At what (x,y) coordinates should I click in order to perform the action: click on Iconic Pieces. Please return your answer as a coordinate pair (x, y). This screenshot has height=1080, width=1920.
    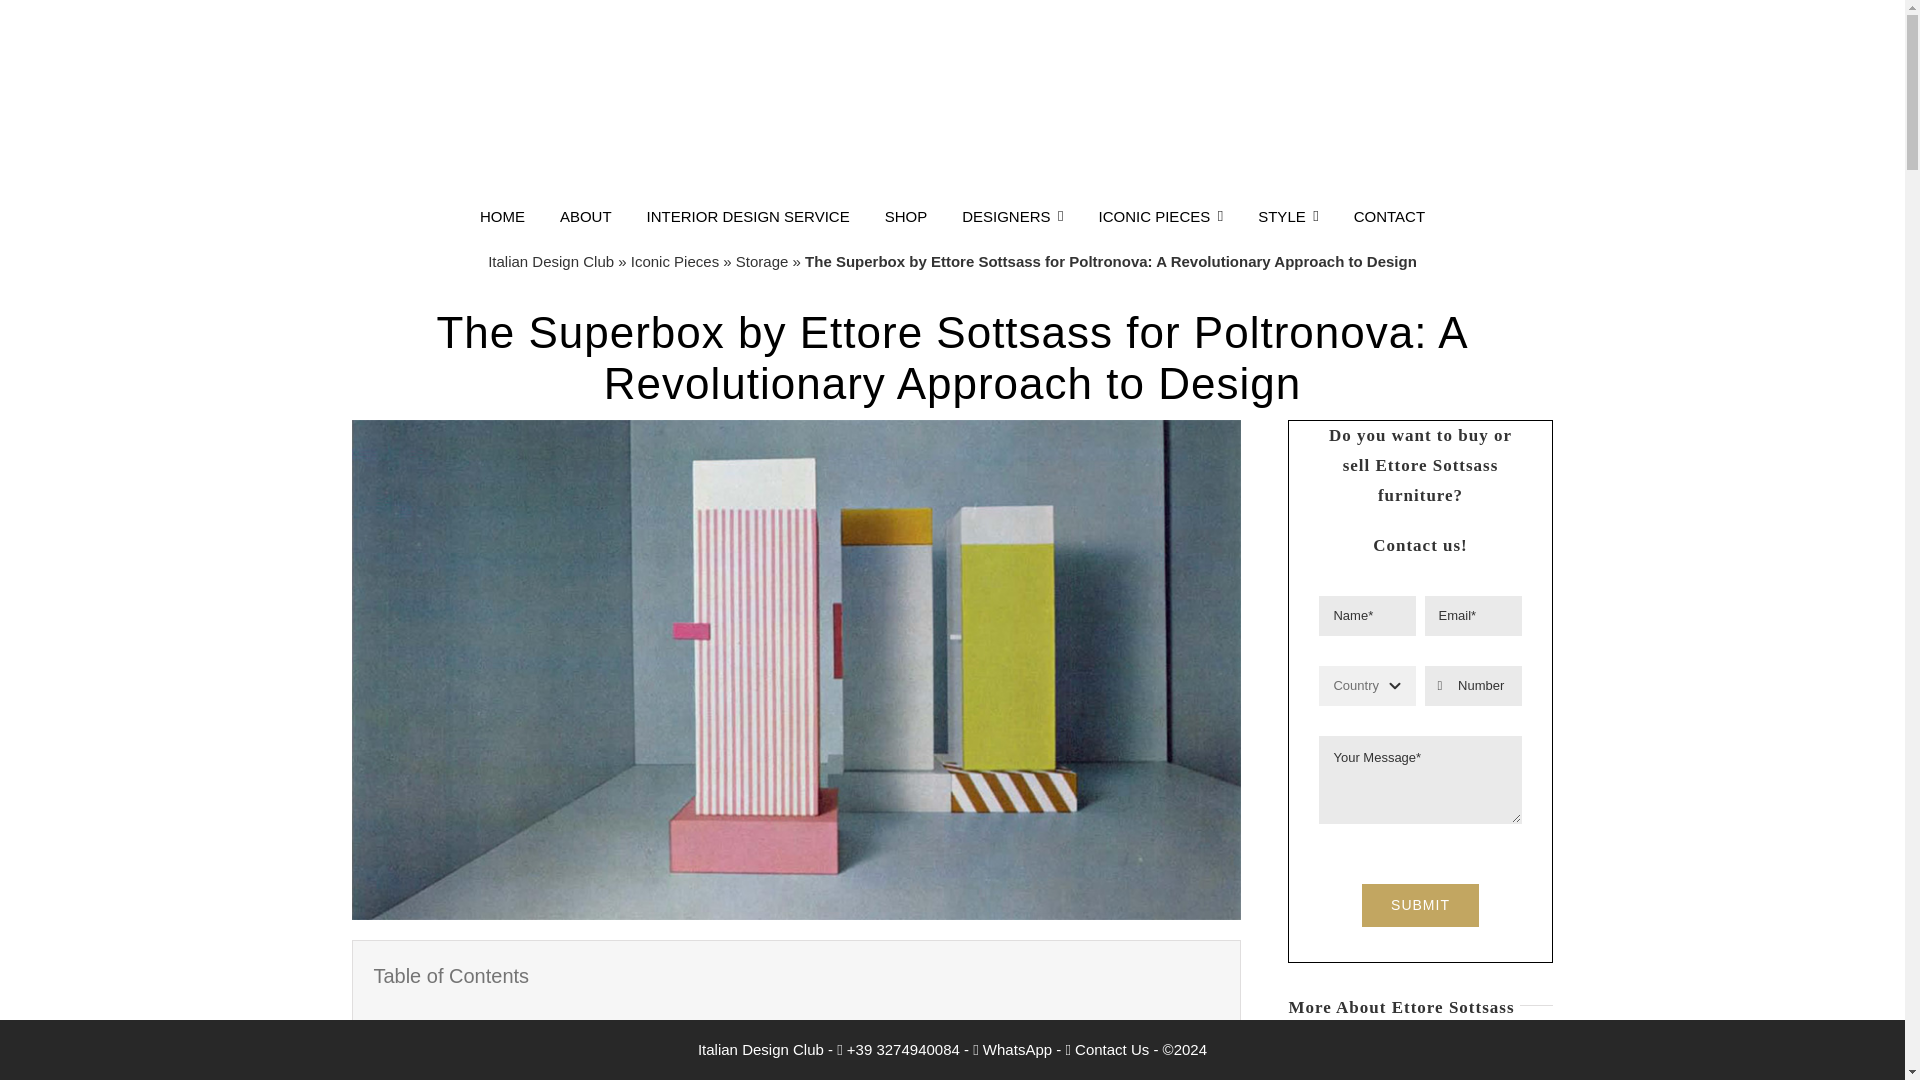
    Looking at the image, I should click on (674, 261).